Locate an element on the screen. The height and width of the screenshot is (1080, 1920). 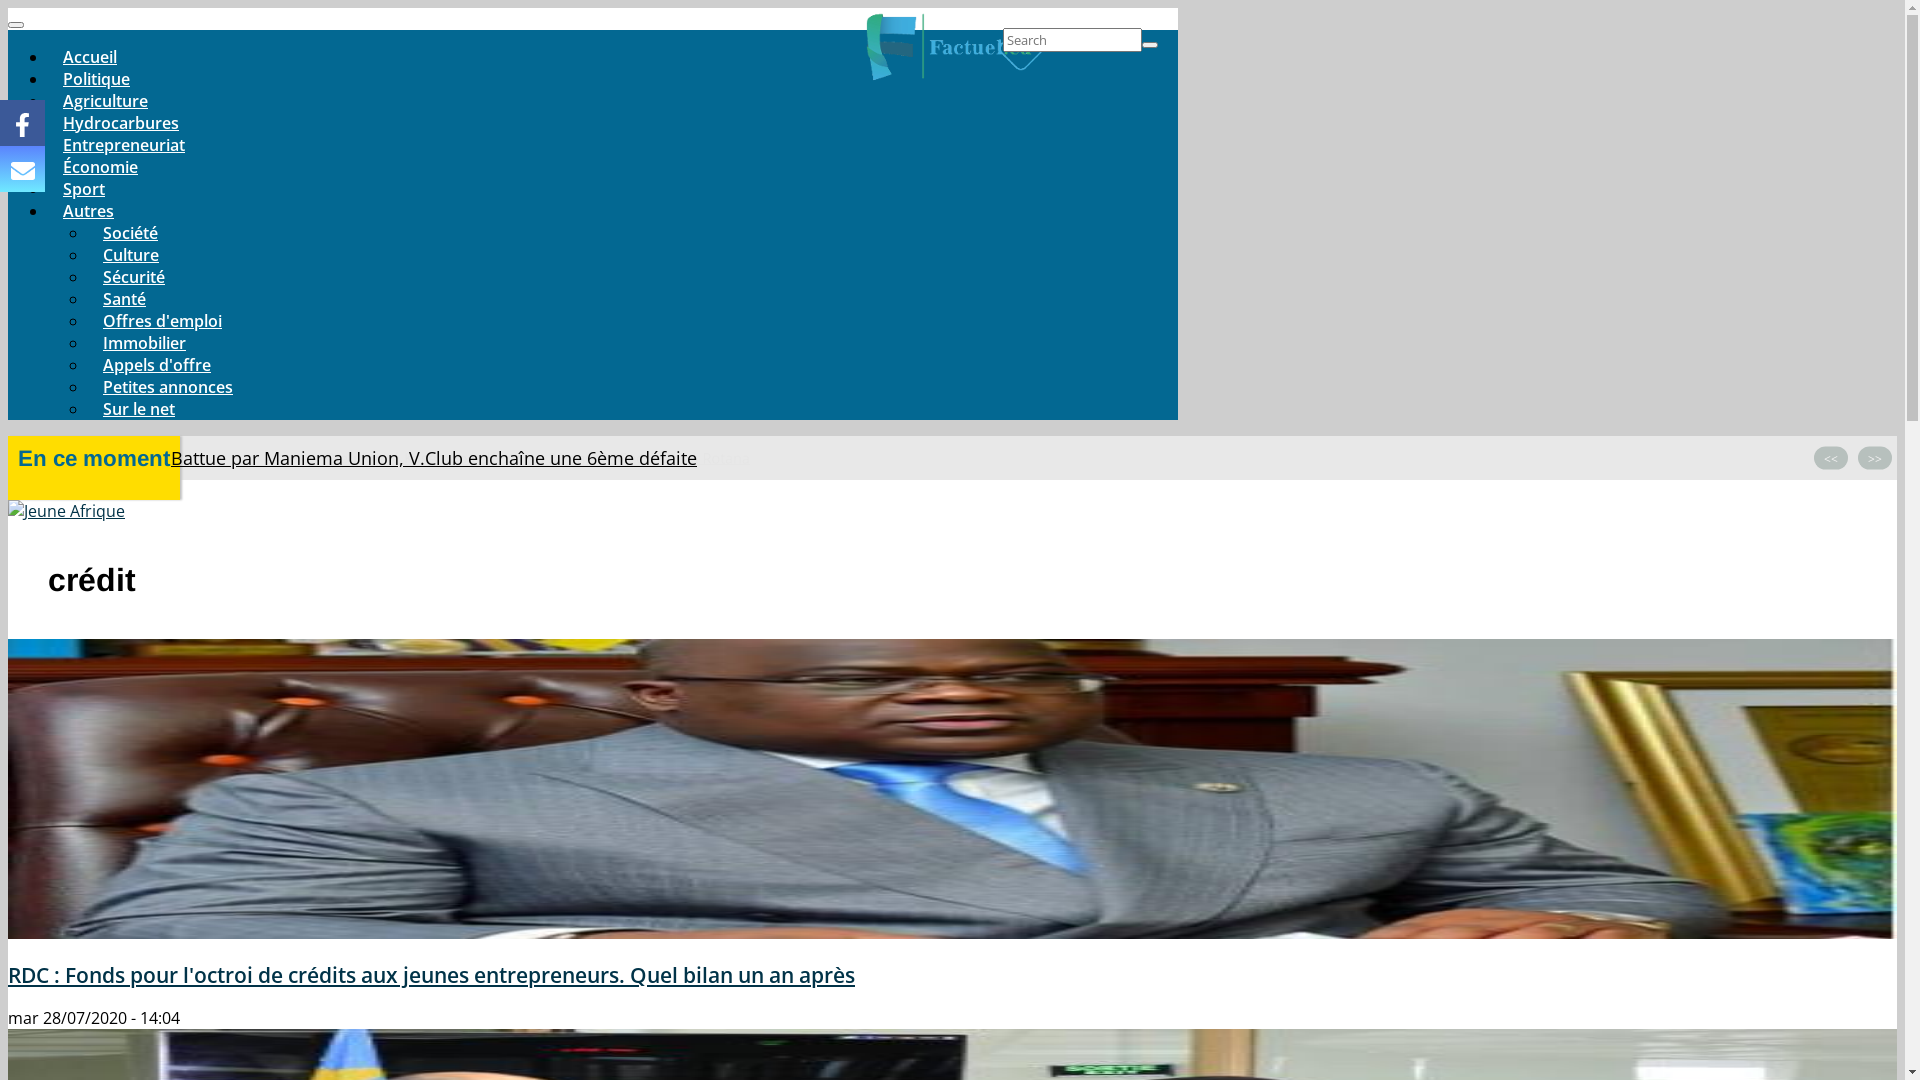
Search is located at coordinates (1150, 45).